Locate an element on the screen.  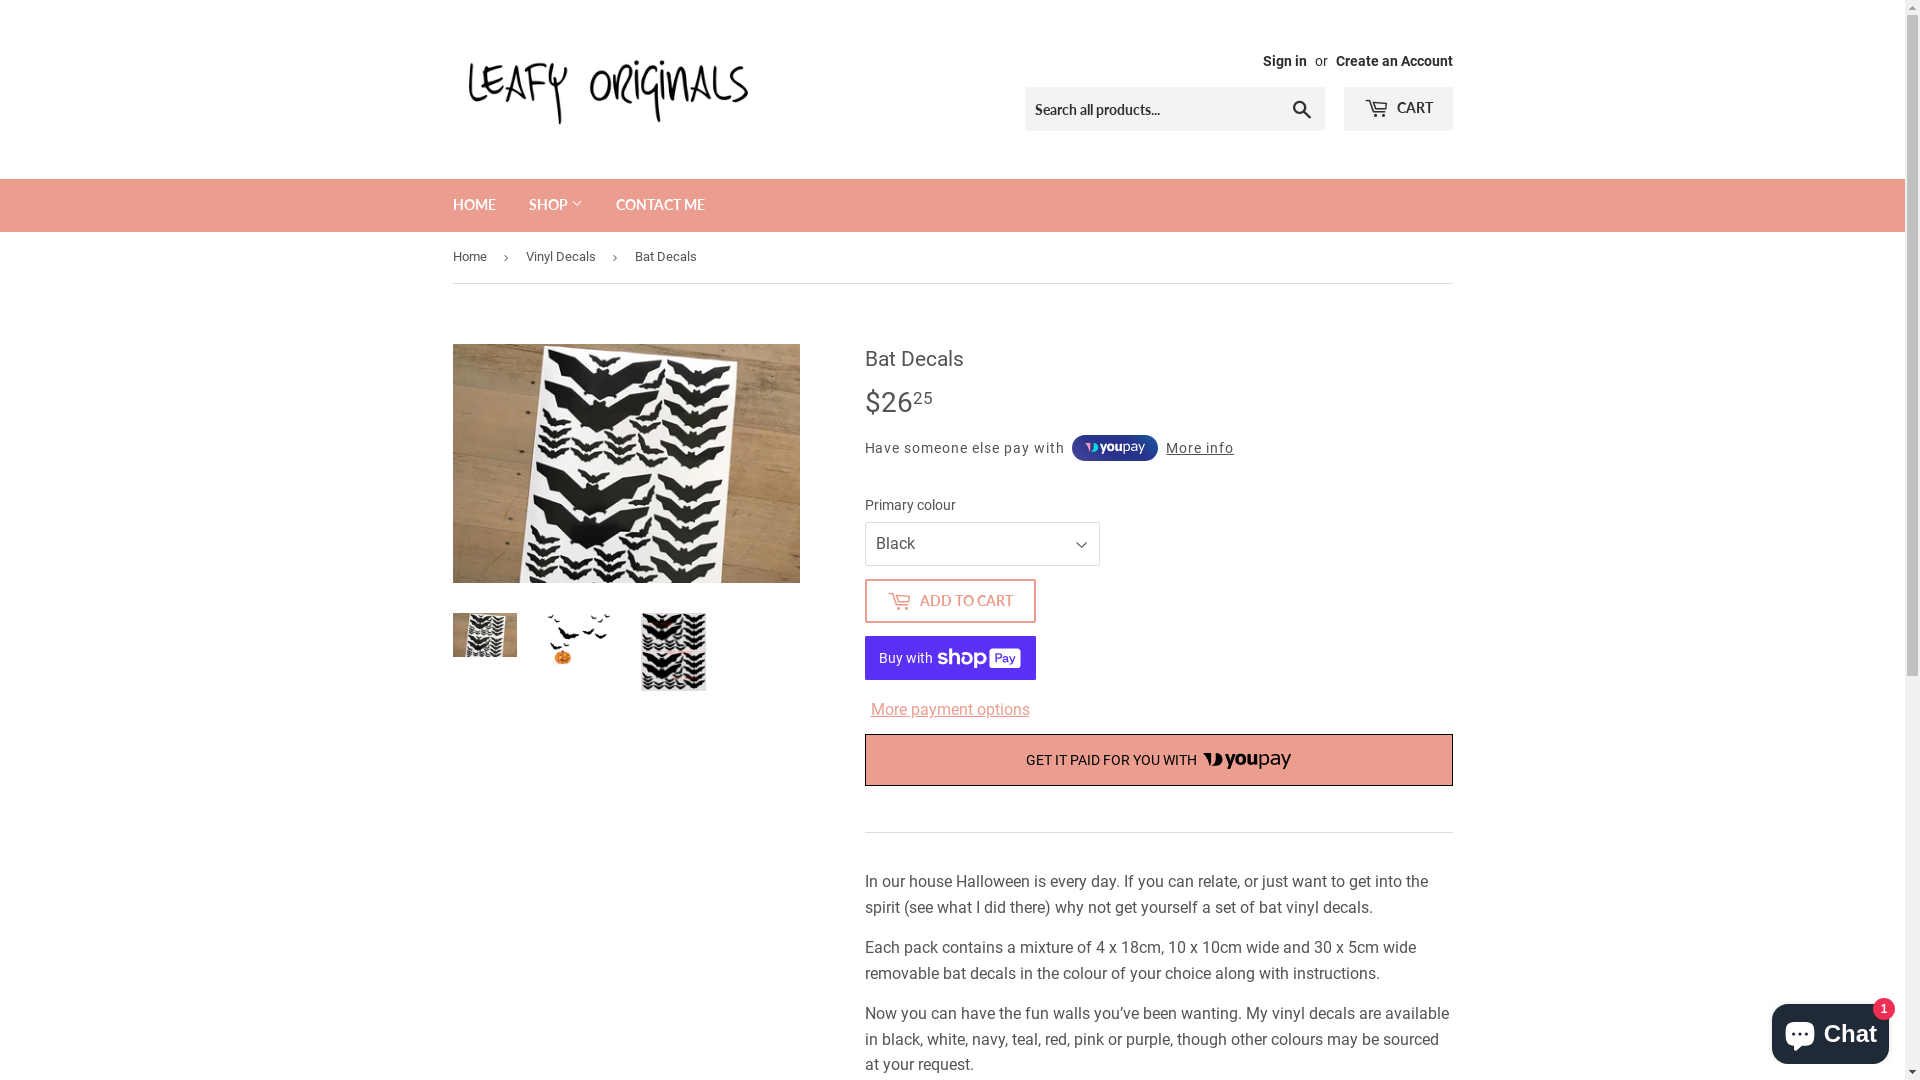
Search is located at coordinates (1302, 110).